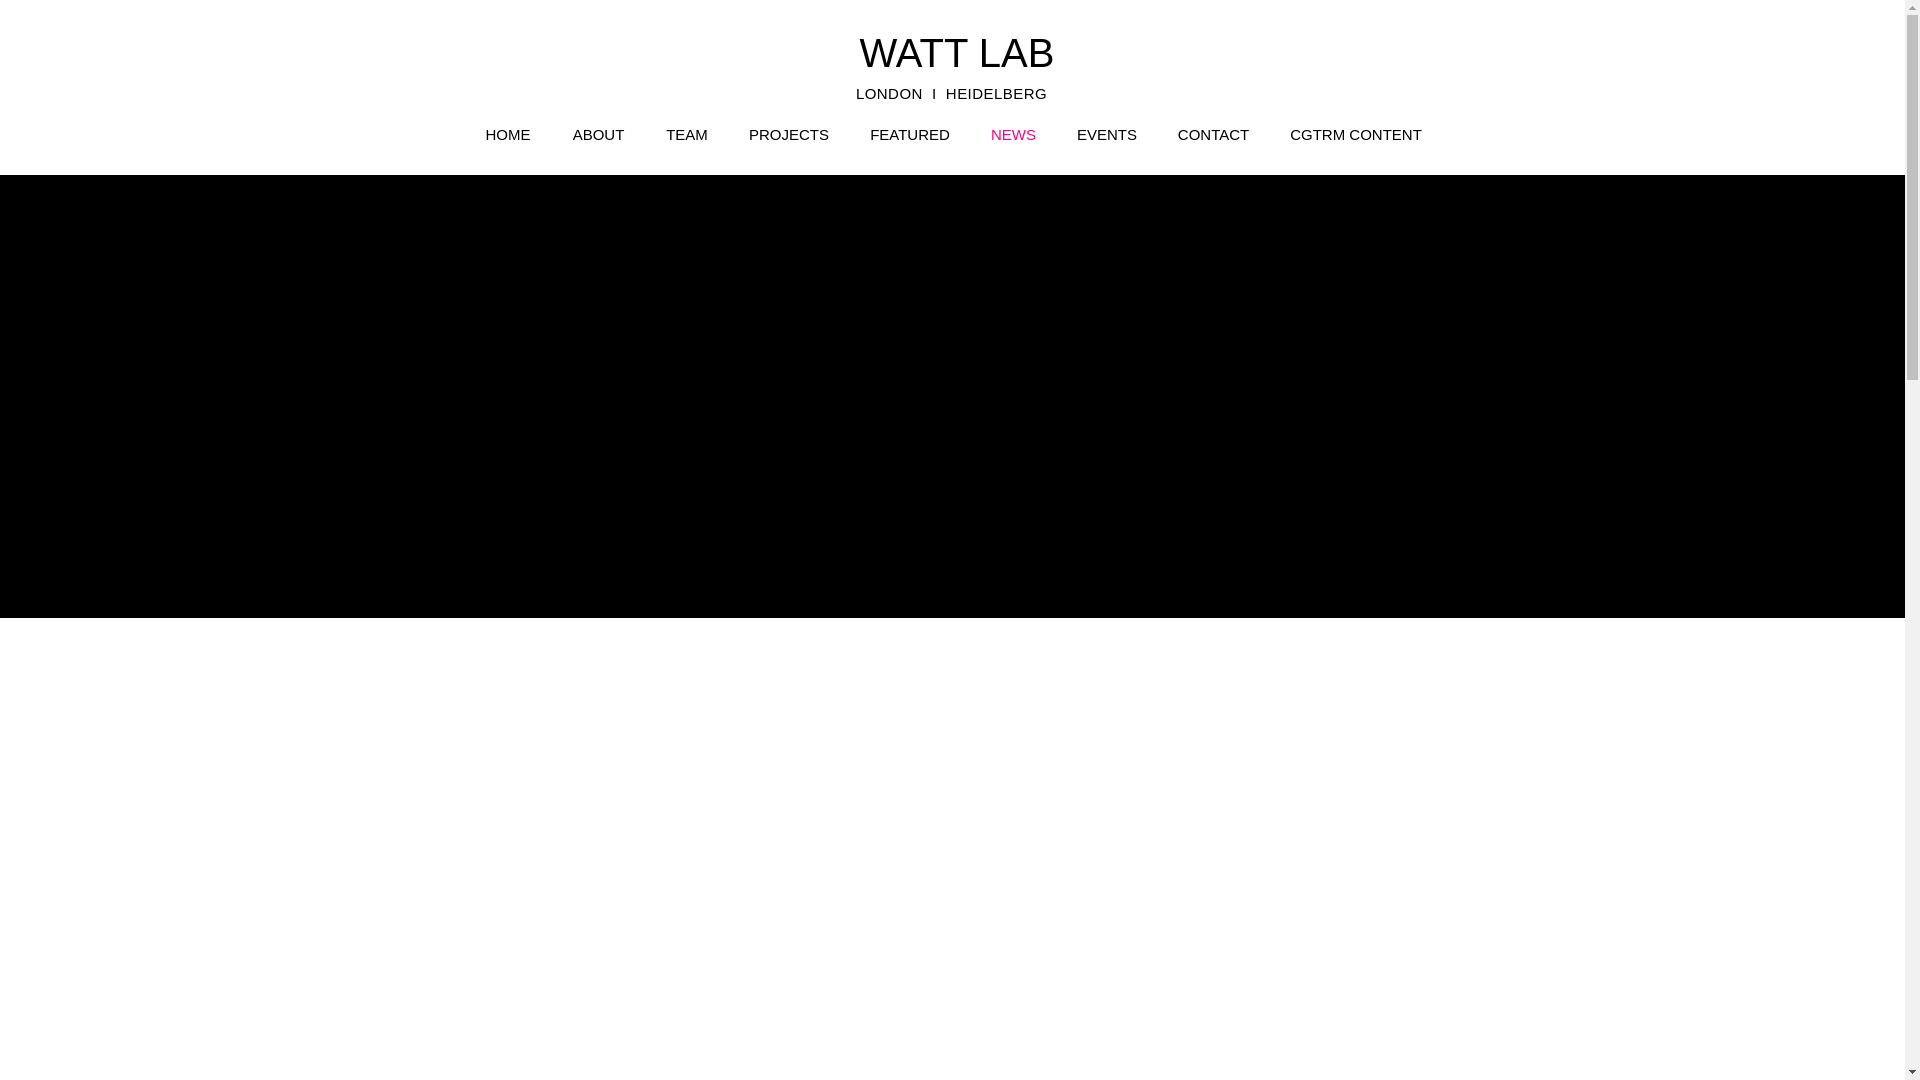 Image resolution: width=1920 pixels, height=1080 pixels. What do you see at coordinates (788, 134) in the screenshot?
I see `PROJECTS` at bounding box center [788, 134].